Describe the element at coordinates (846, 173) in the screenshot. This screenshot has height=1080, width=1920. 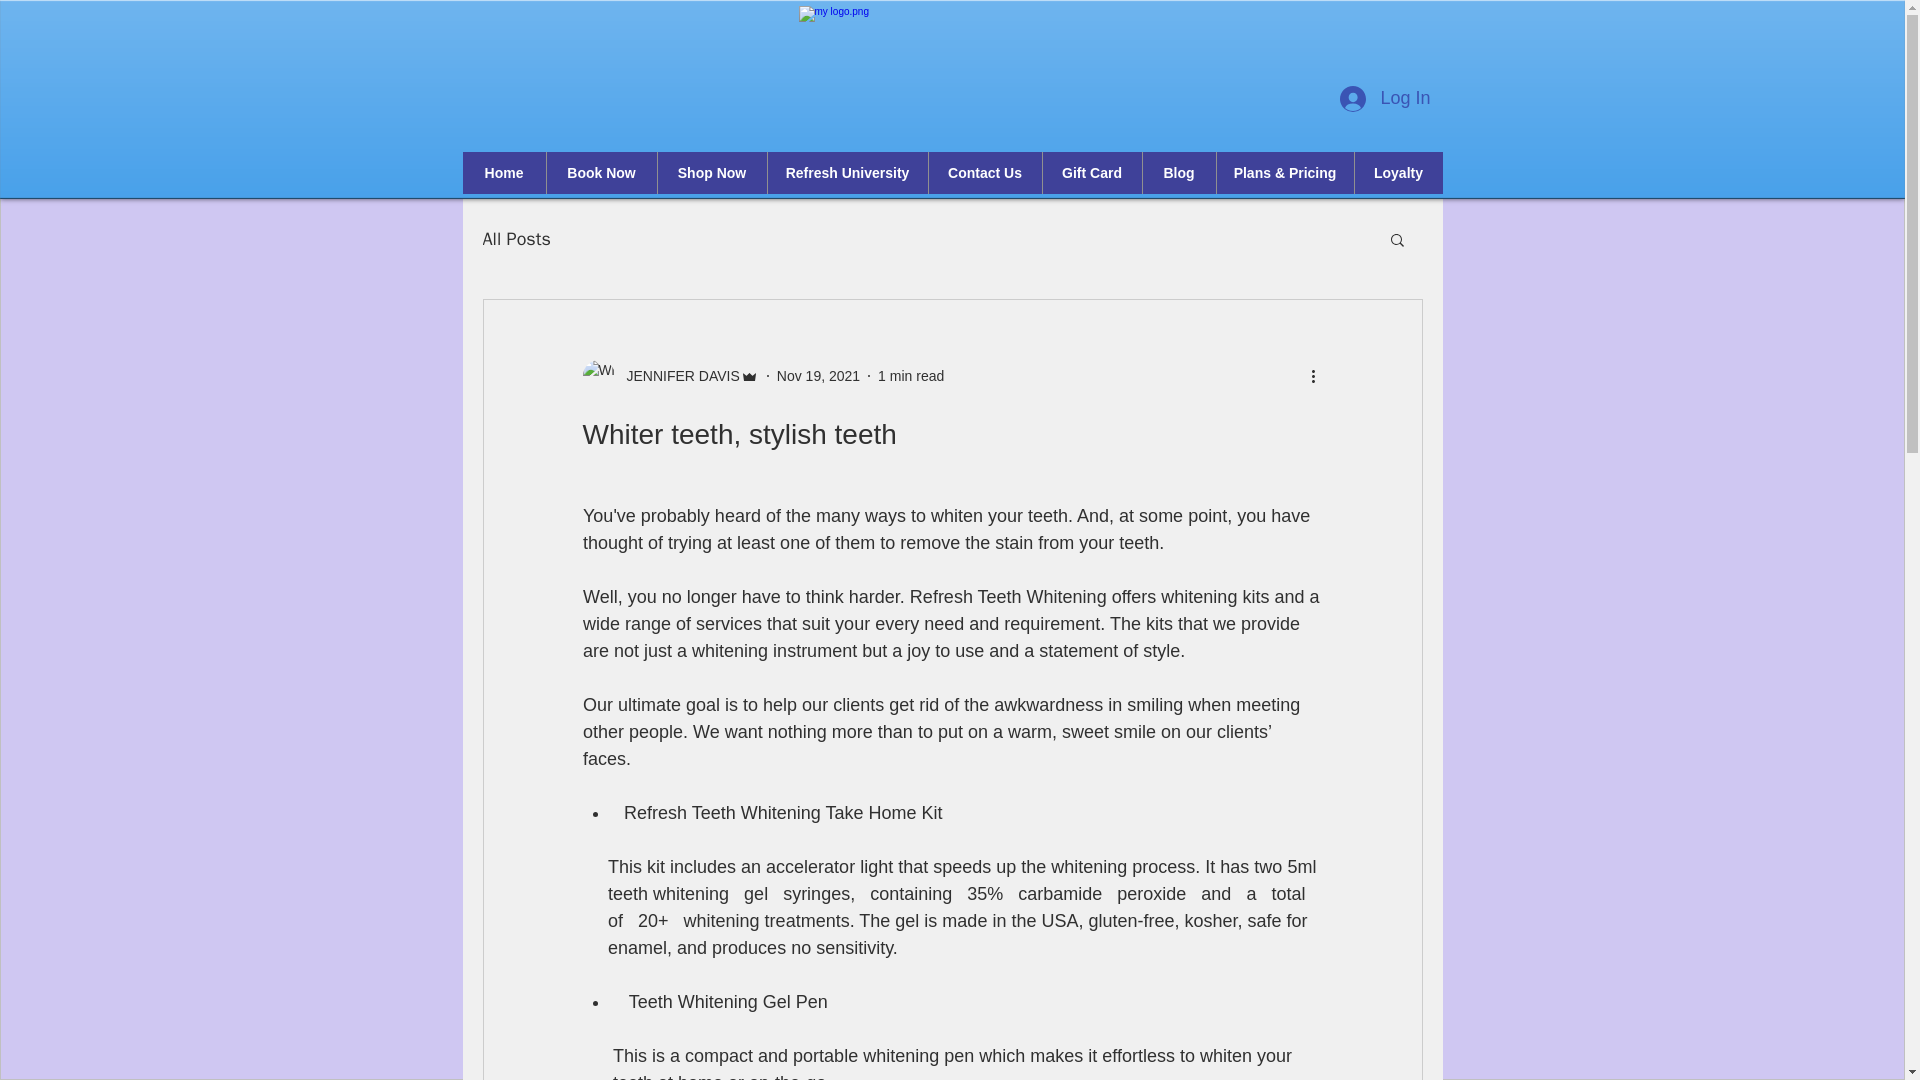
I see `Refresh University` at that location.